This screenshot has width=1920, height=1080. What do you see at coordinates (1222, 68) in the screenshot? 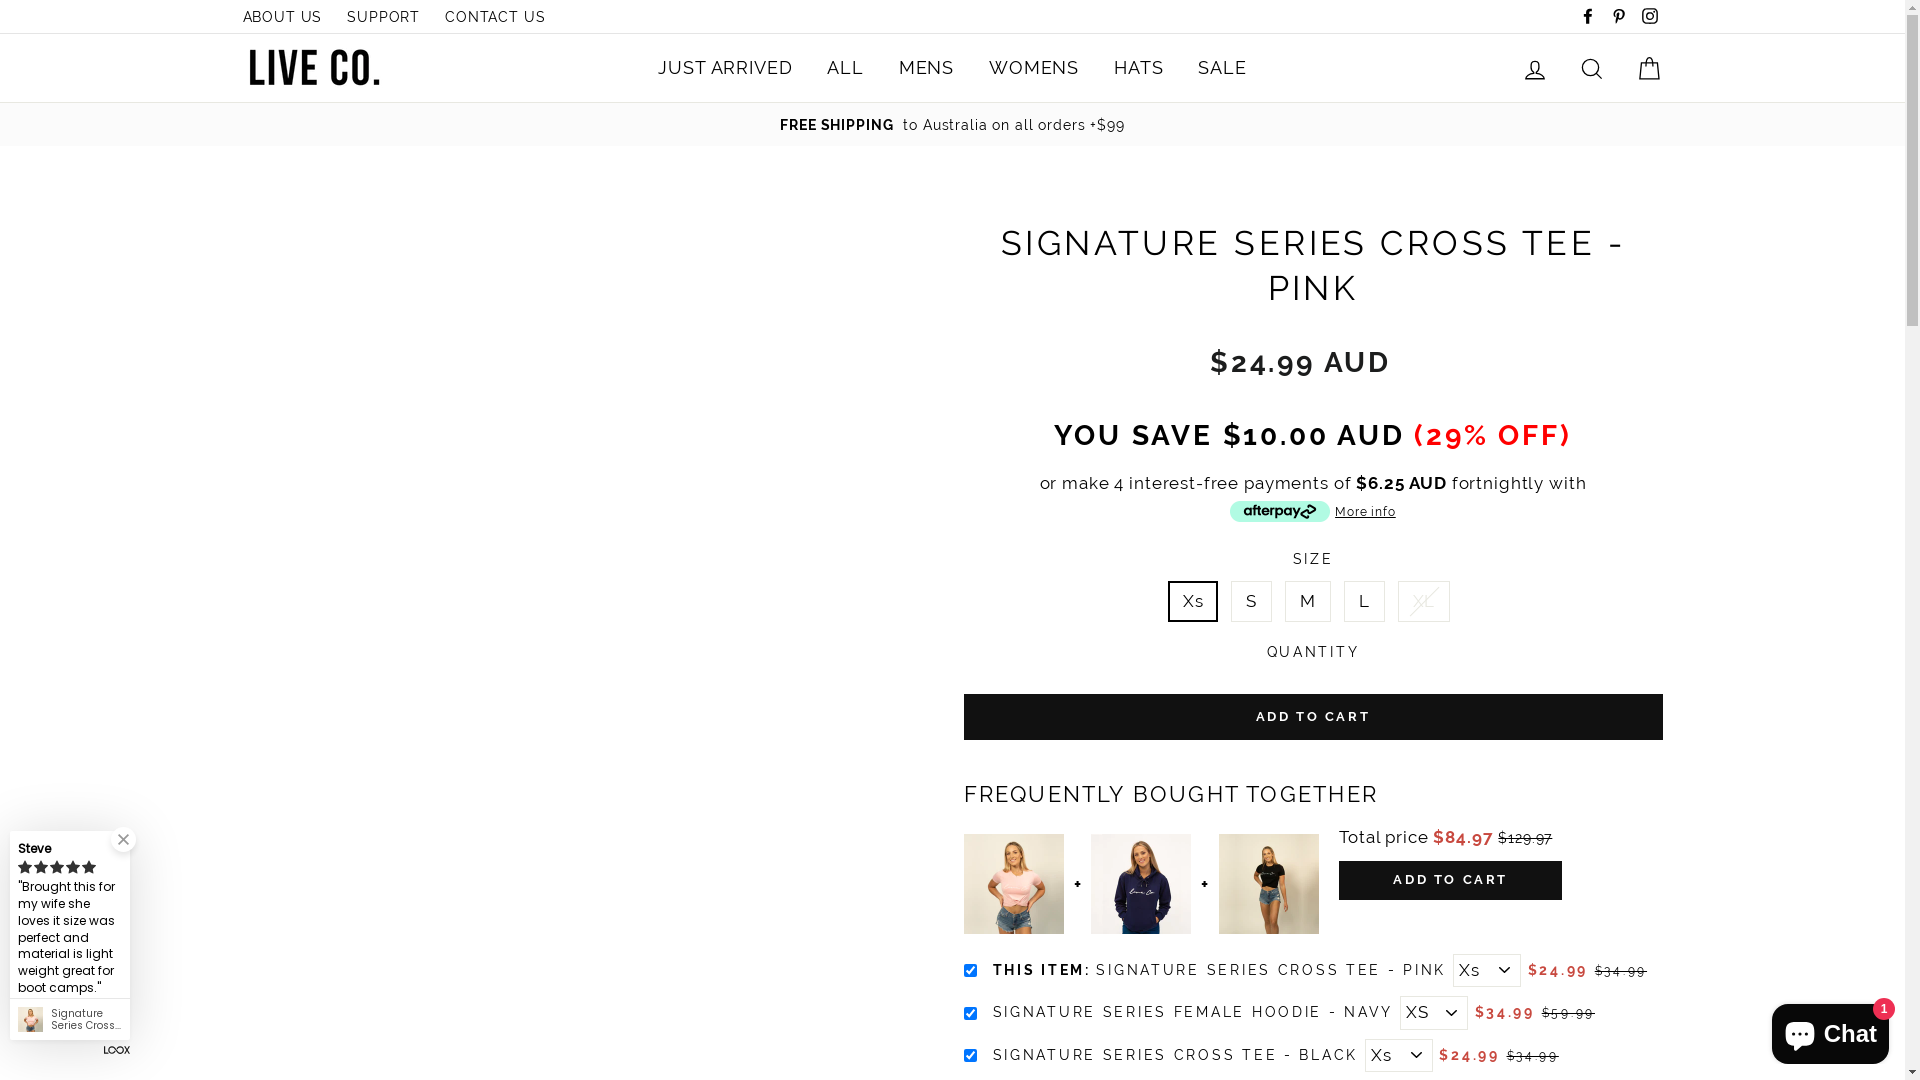
I see `SALE` at bounding box center [1222, 68].